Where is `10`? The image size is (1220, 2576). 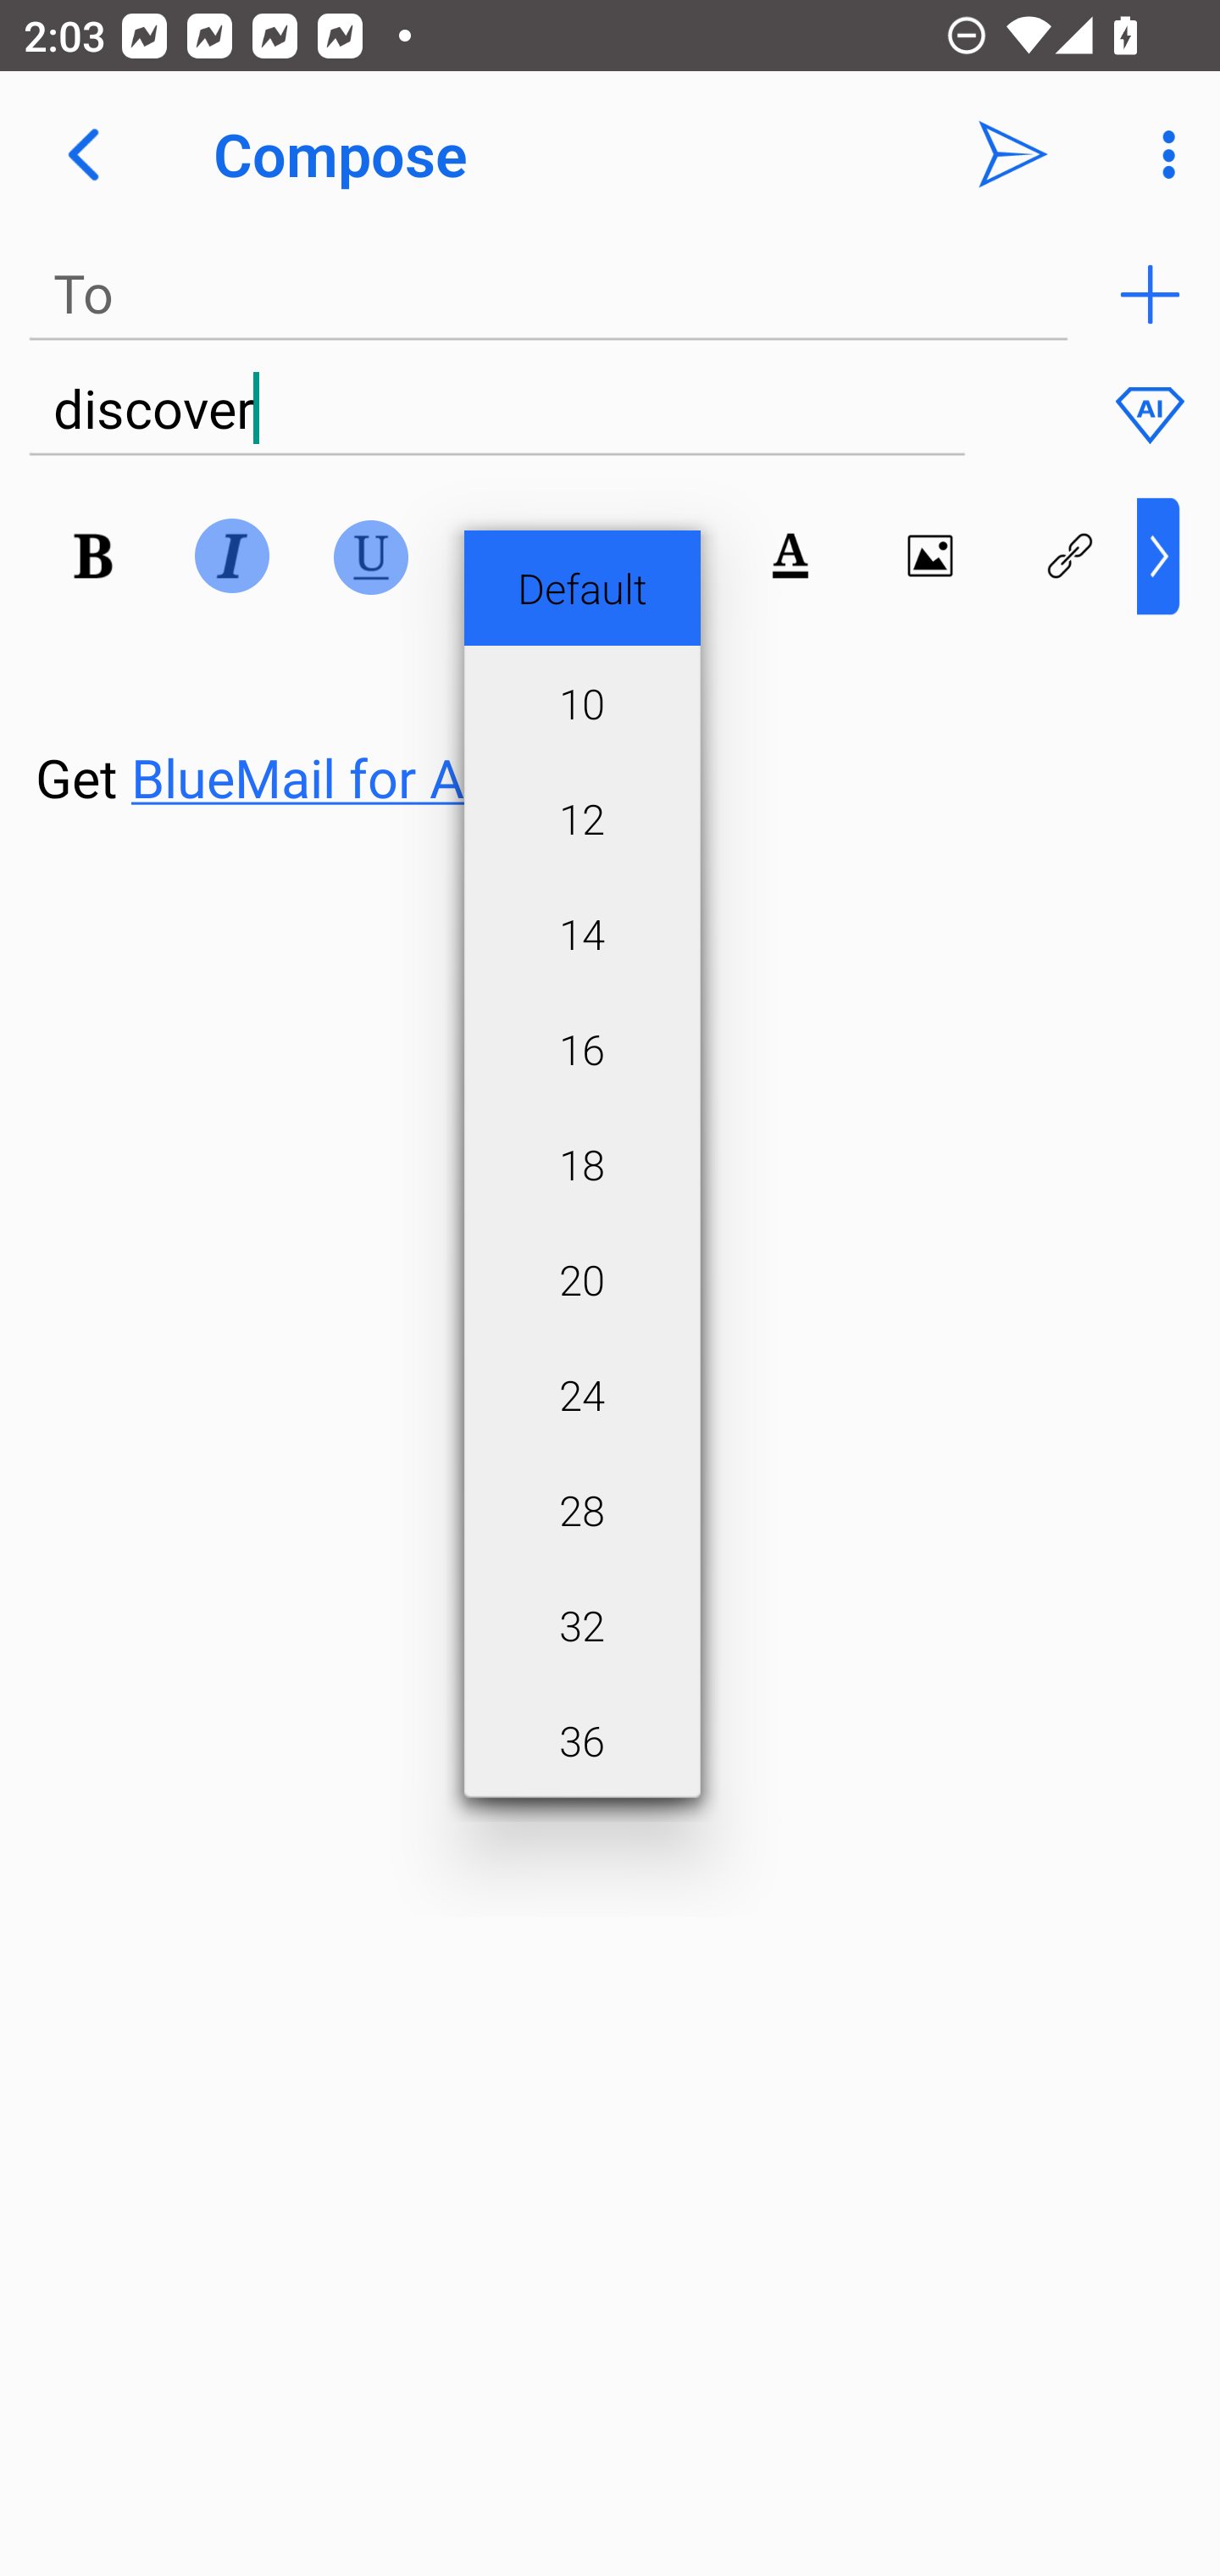 10 is located at coordinates (582, 703).